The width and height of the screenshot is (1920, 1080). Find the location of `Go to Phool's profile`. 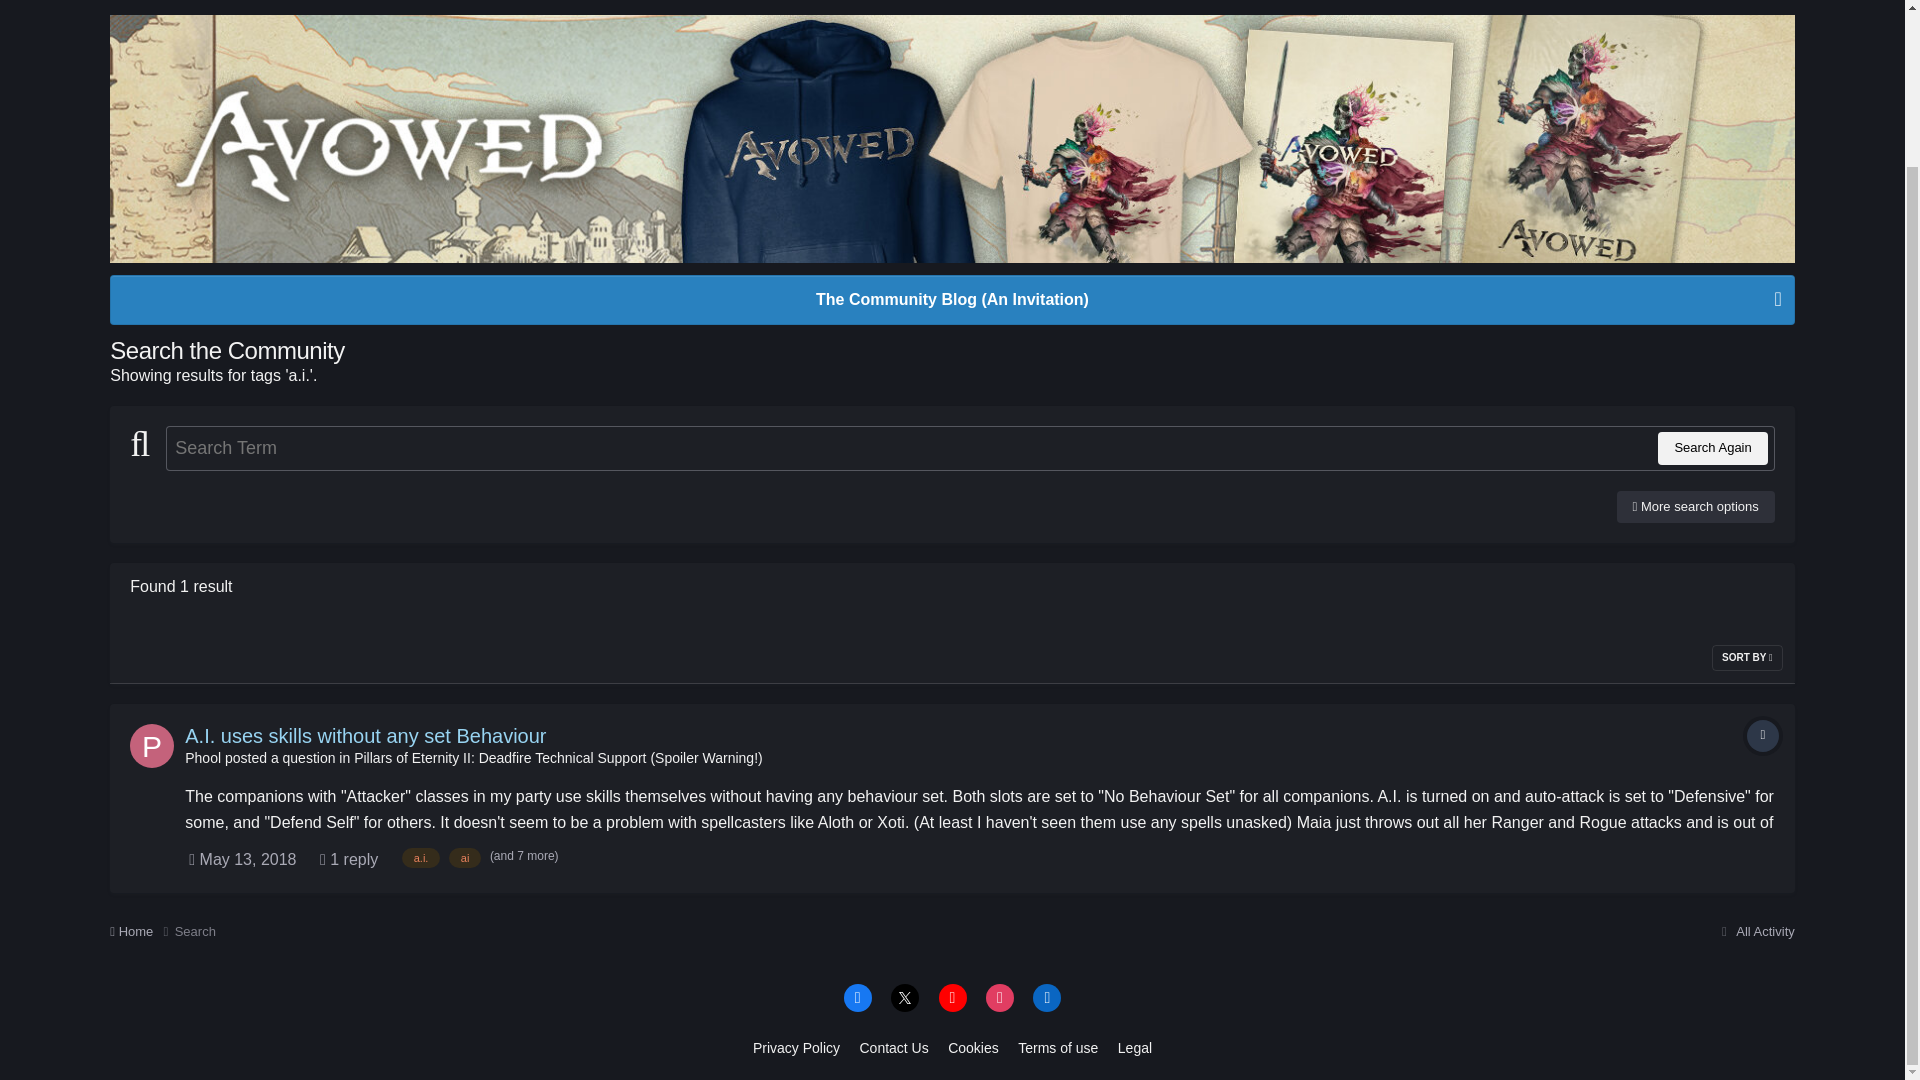

Go to Phool's profile is located at coordinates (152, 745).